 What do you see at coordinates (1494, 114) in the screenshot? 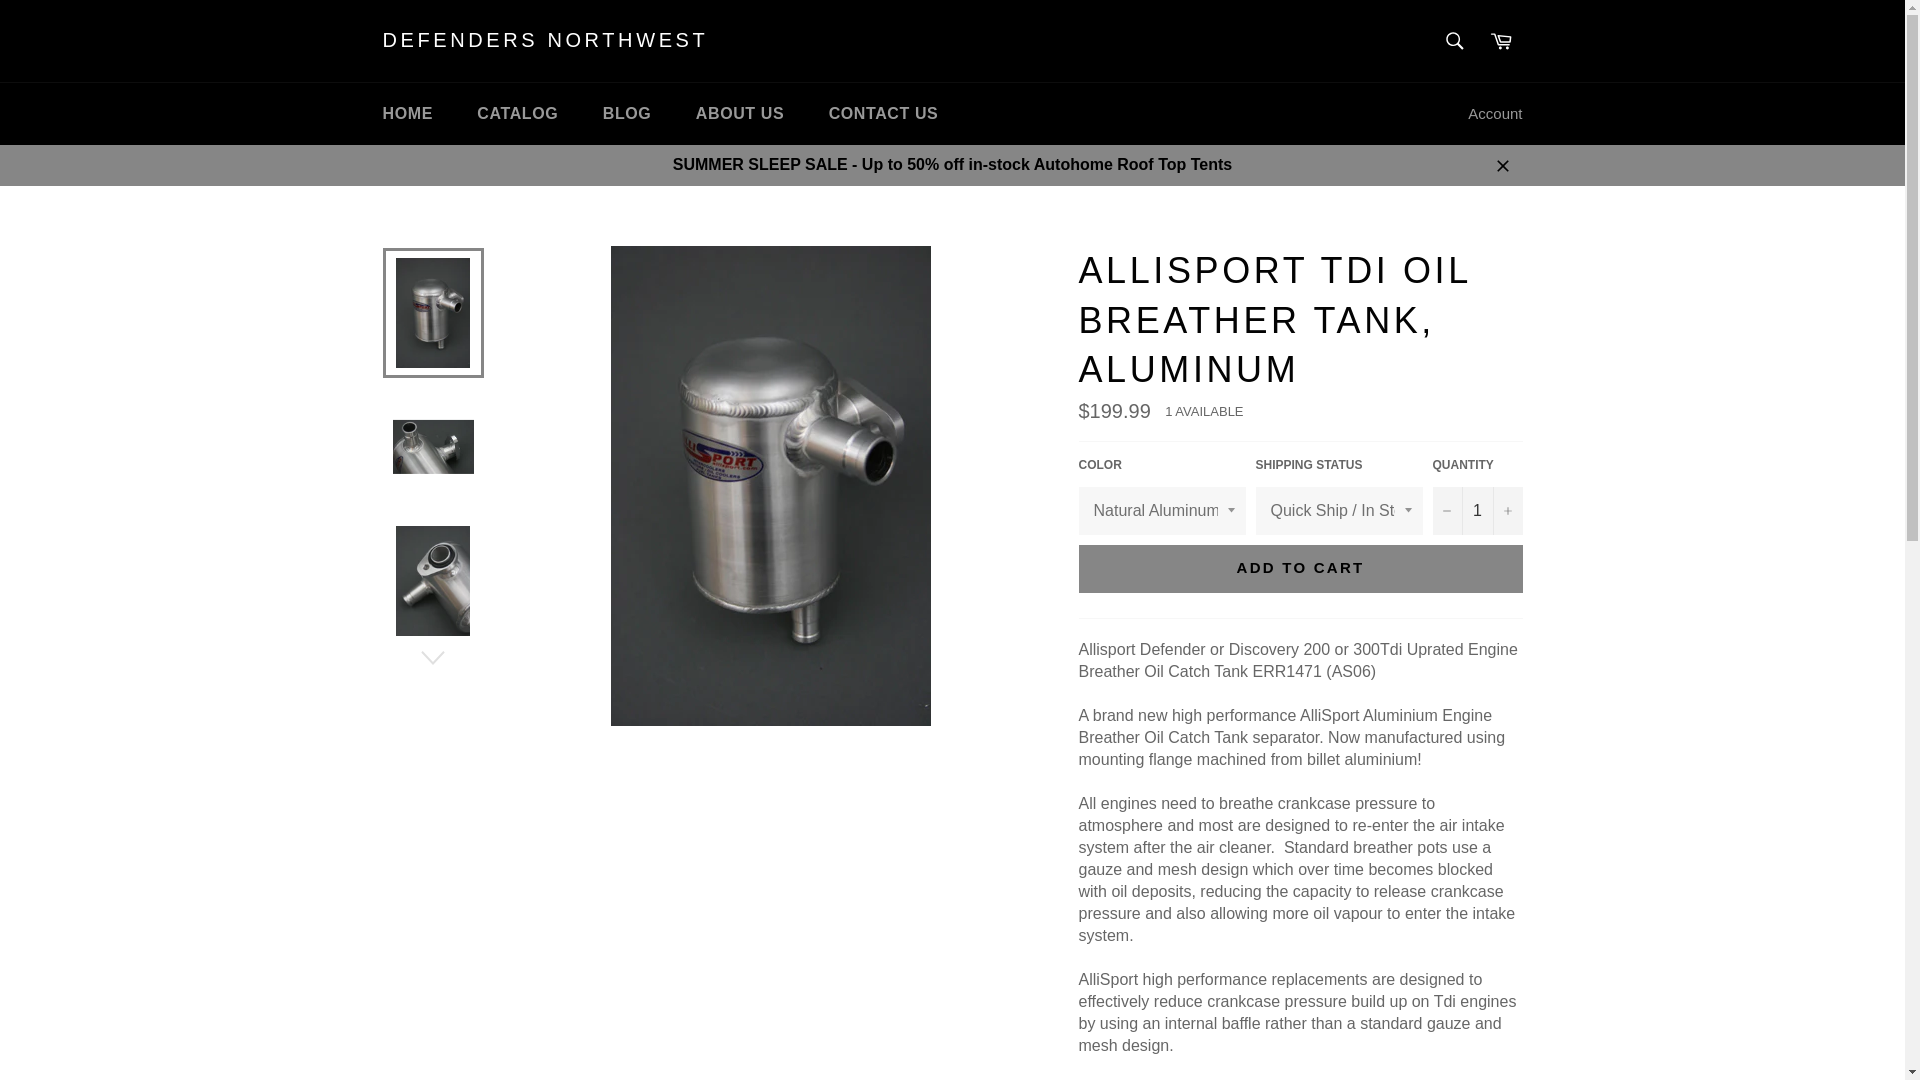
I see `Account` at bounding box center [1494, 114].